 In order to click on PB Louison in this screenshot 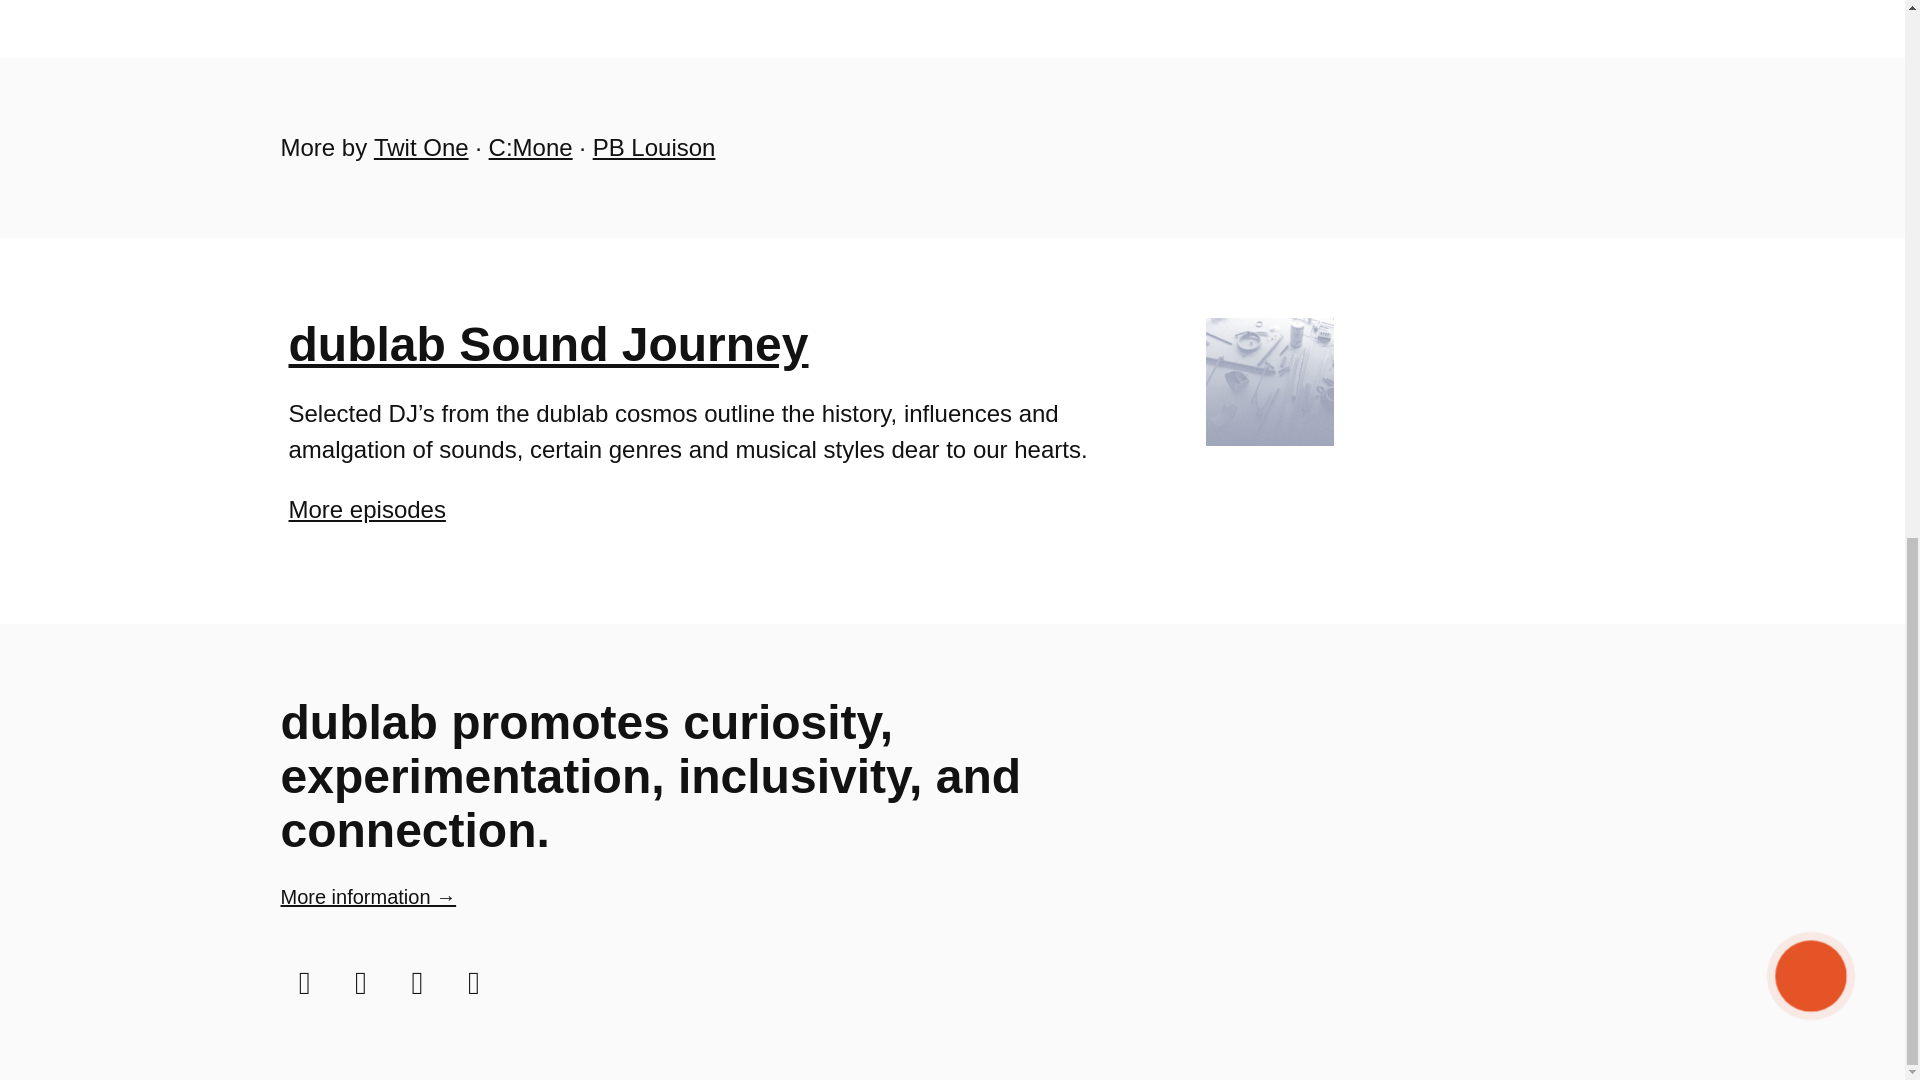, I will do `click(654, 146)`.